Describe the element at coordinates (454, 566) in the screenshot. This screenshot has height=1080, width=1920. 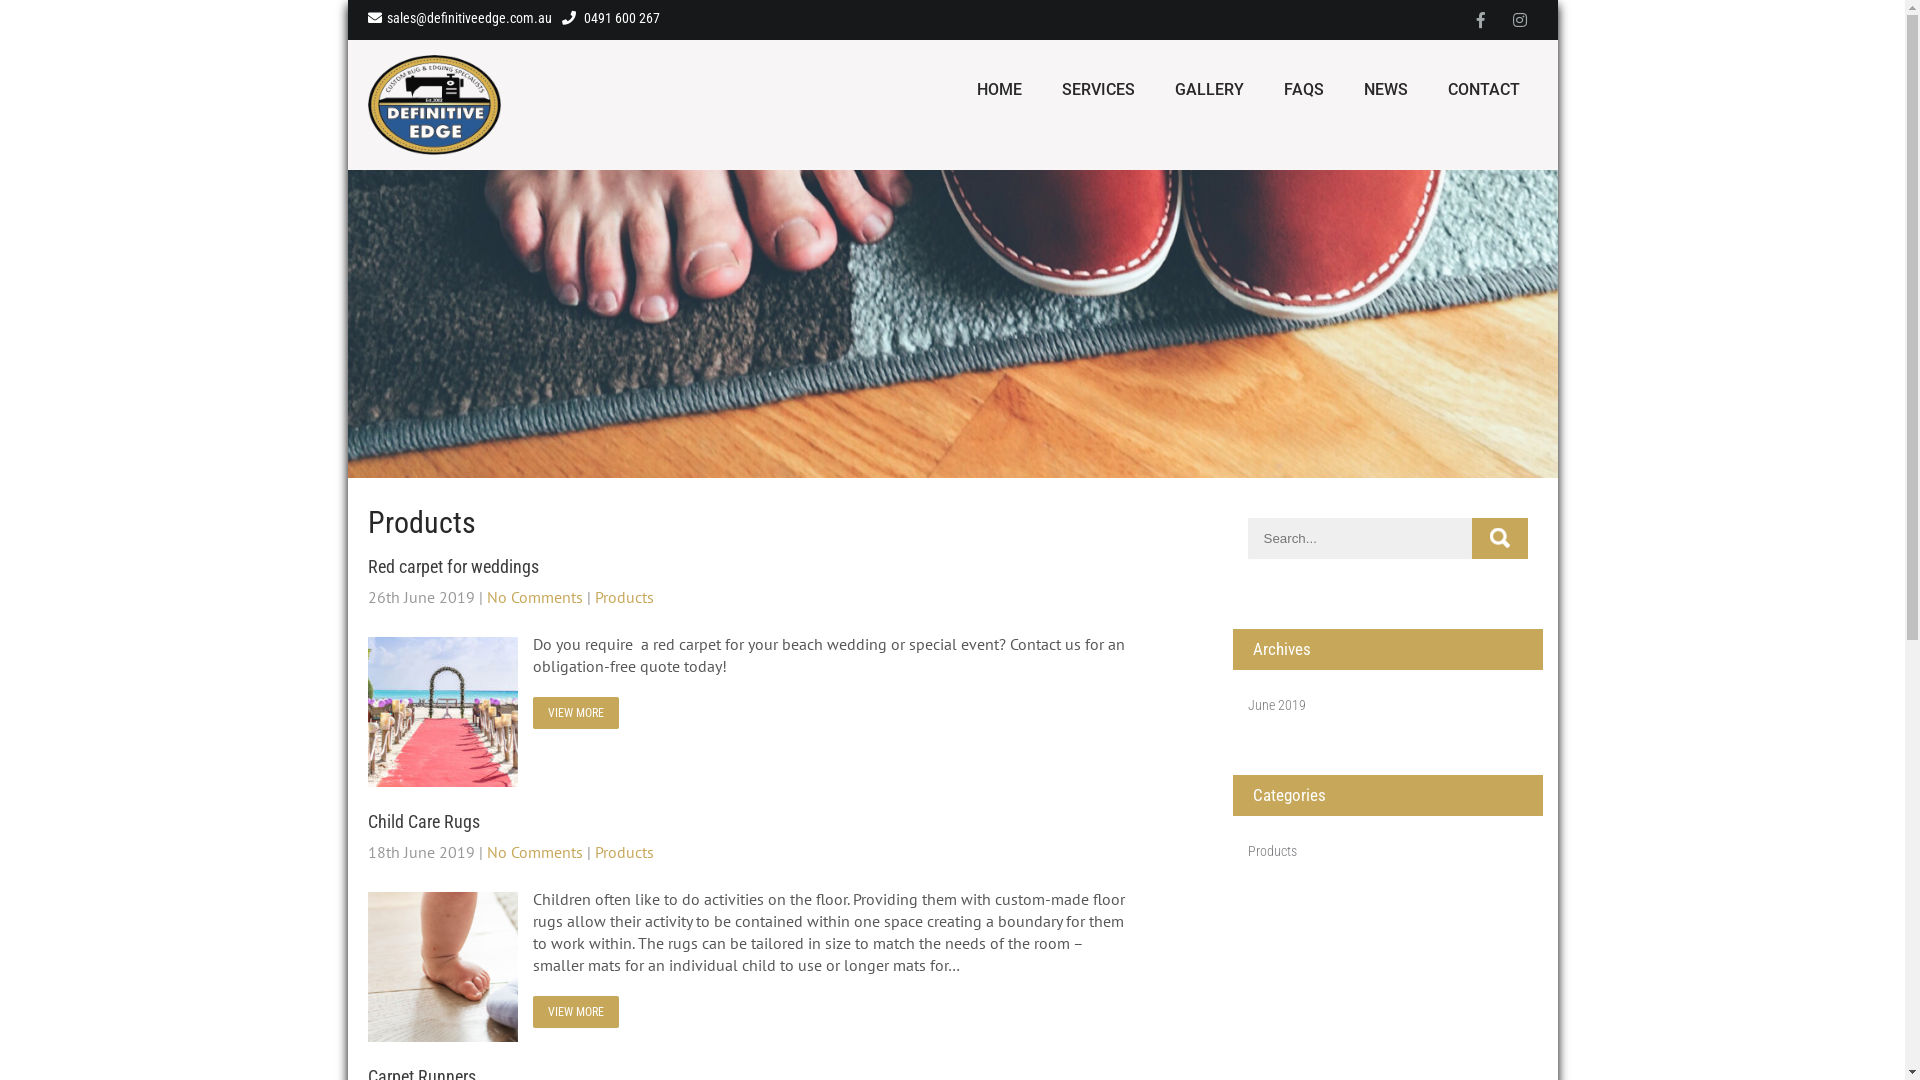
I see `Red carpet for weddings` at that location.